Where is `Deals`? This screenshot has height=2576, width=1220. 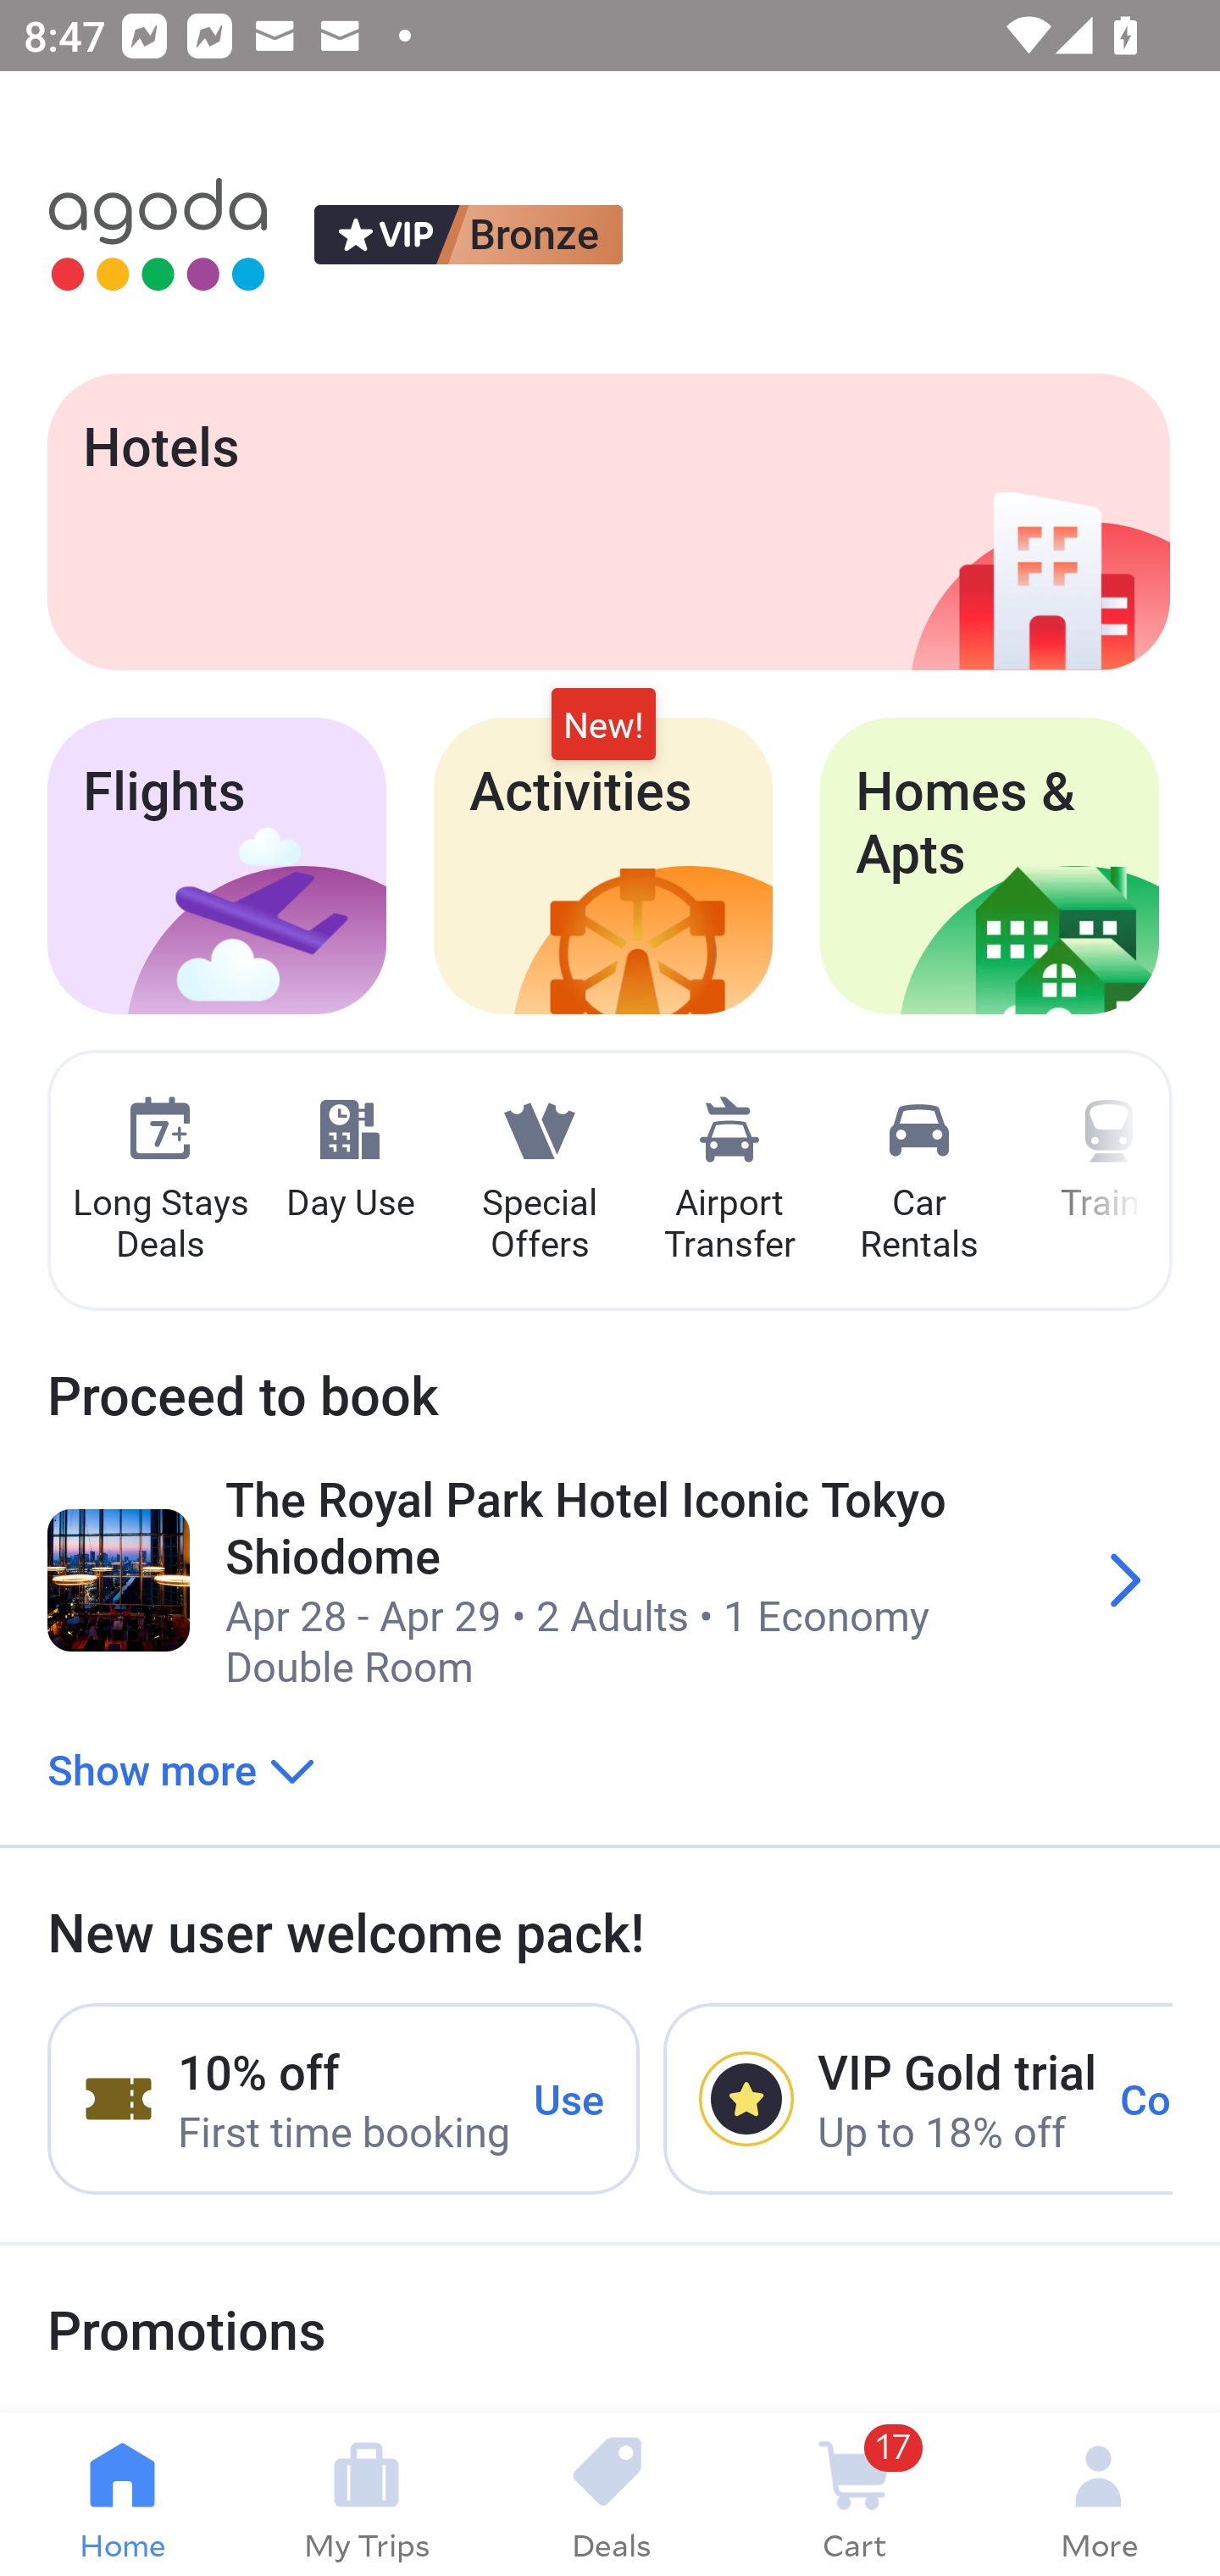 Deals is located at coordinates (610, 2495).